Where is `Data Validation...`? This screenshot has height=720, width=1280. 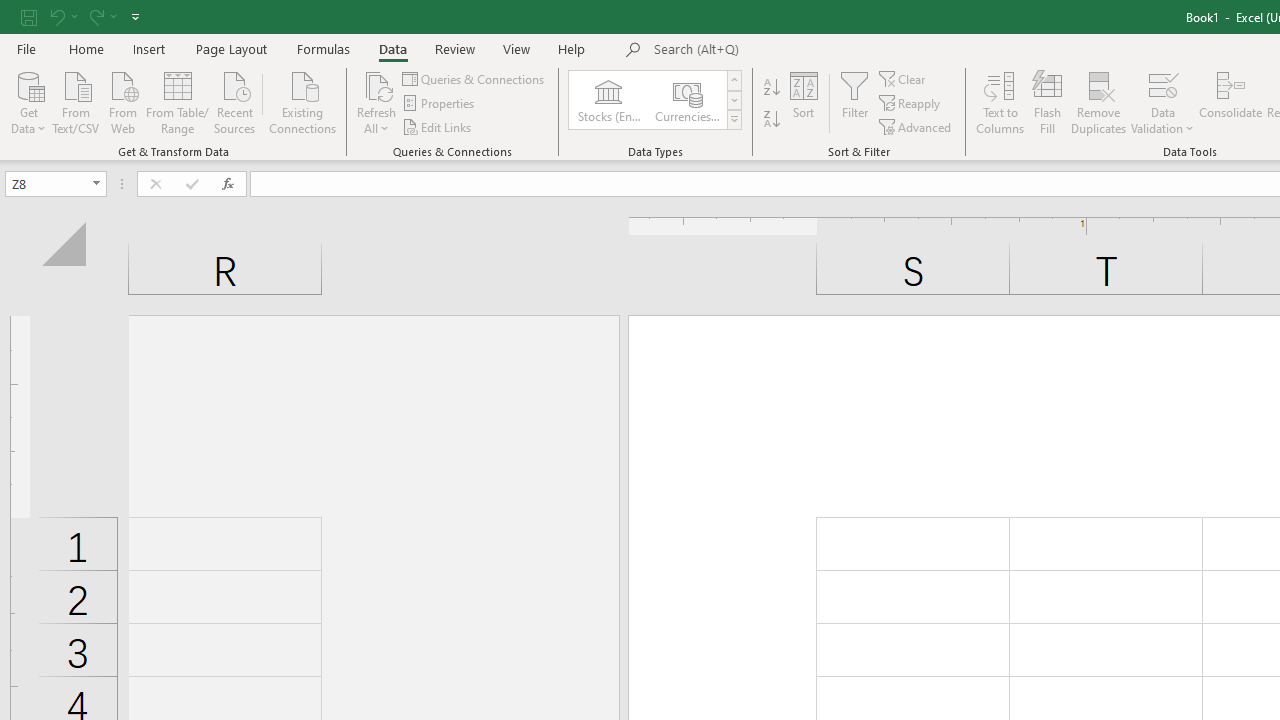
Data Validation... is located at coordinates (1162, 84).